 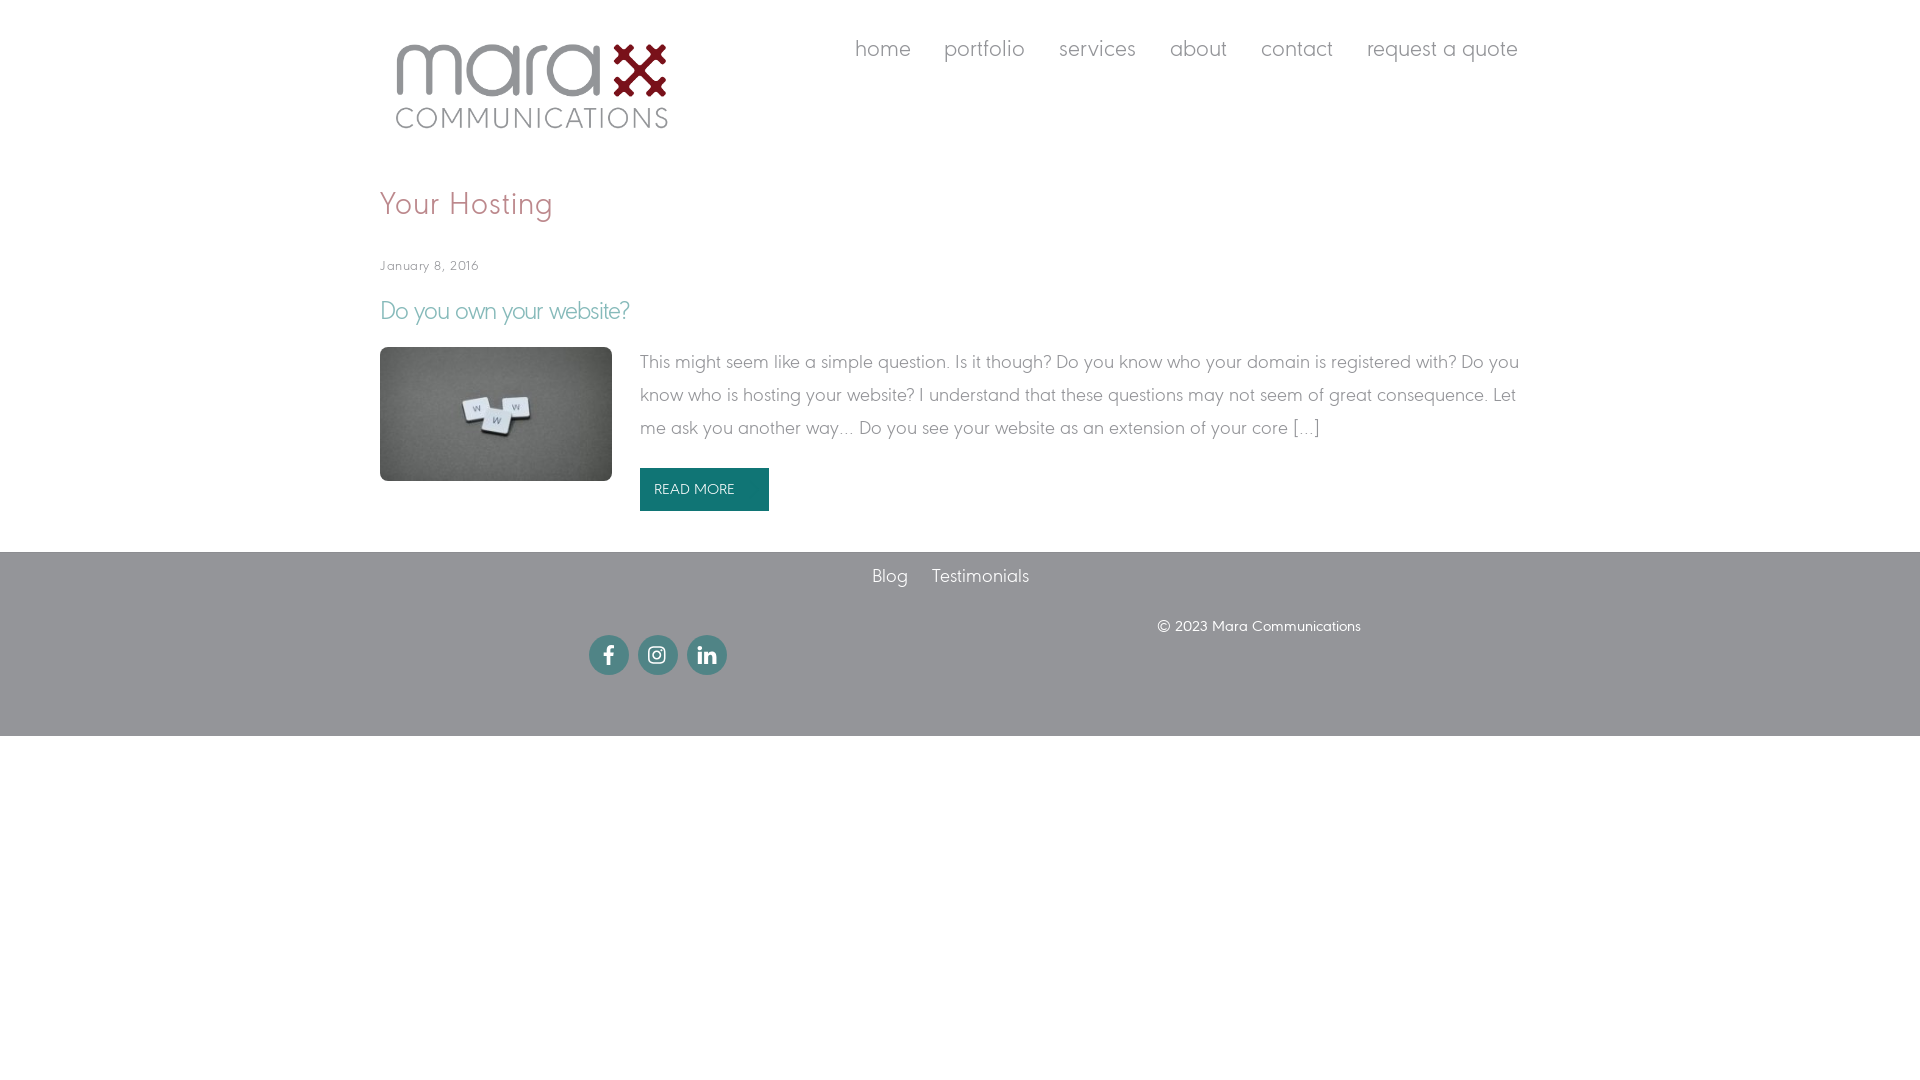 I want to click on Mara Communications, so click(x=530, y=136).